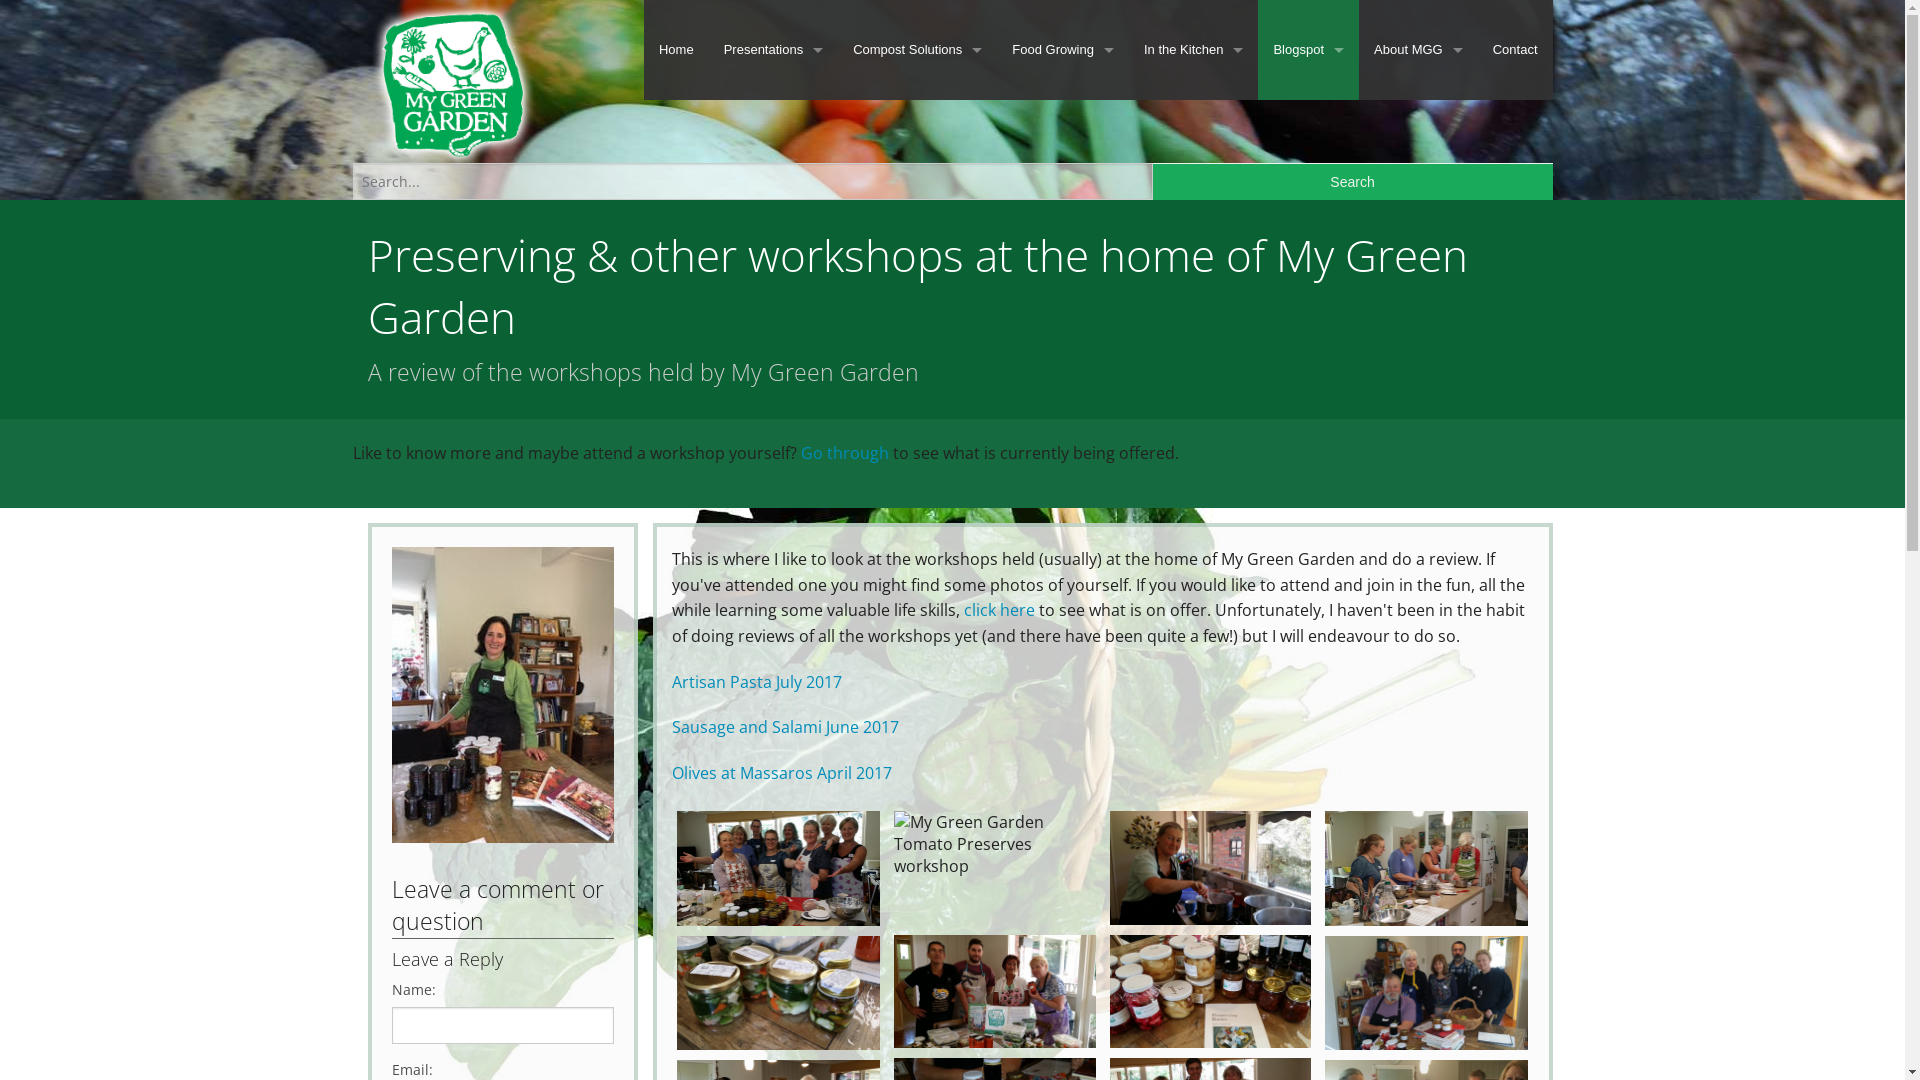  Describe the element at coordinates (1418, 50) in the screenshot. I see `About MGG` at that location.